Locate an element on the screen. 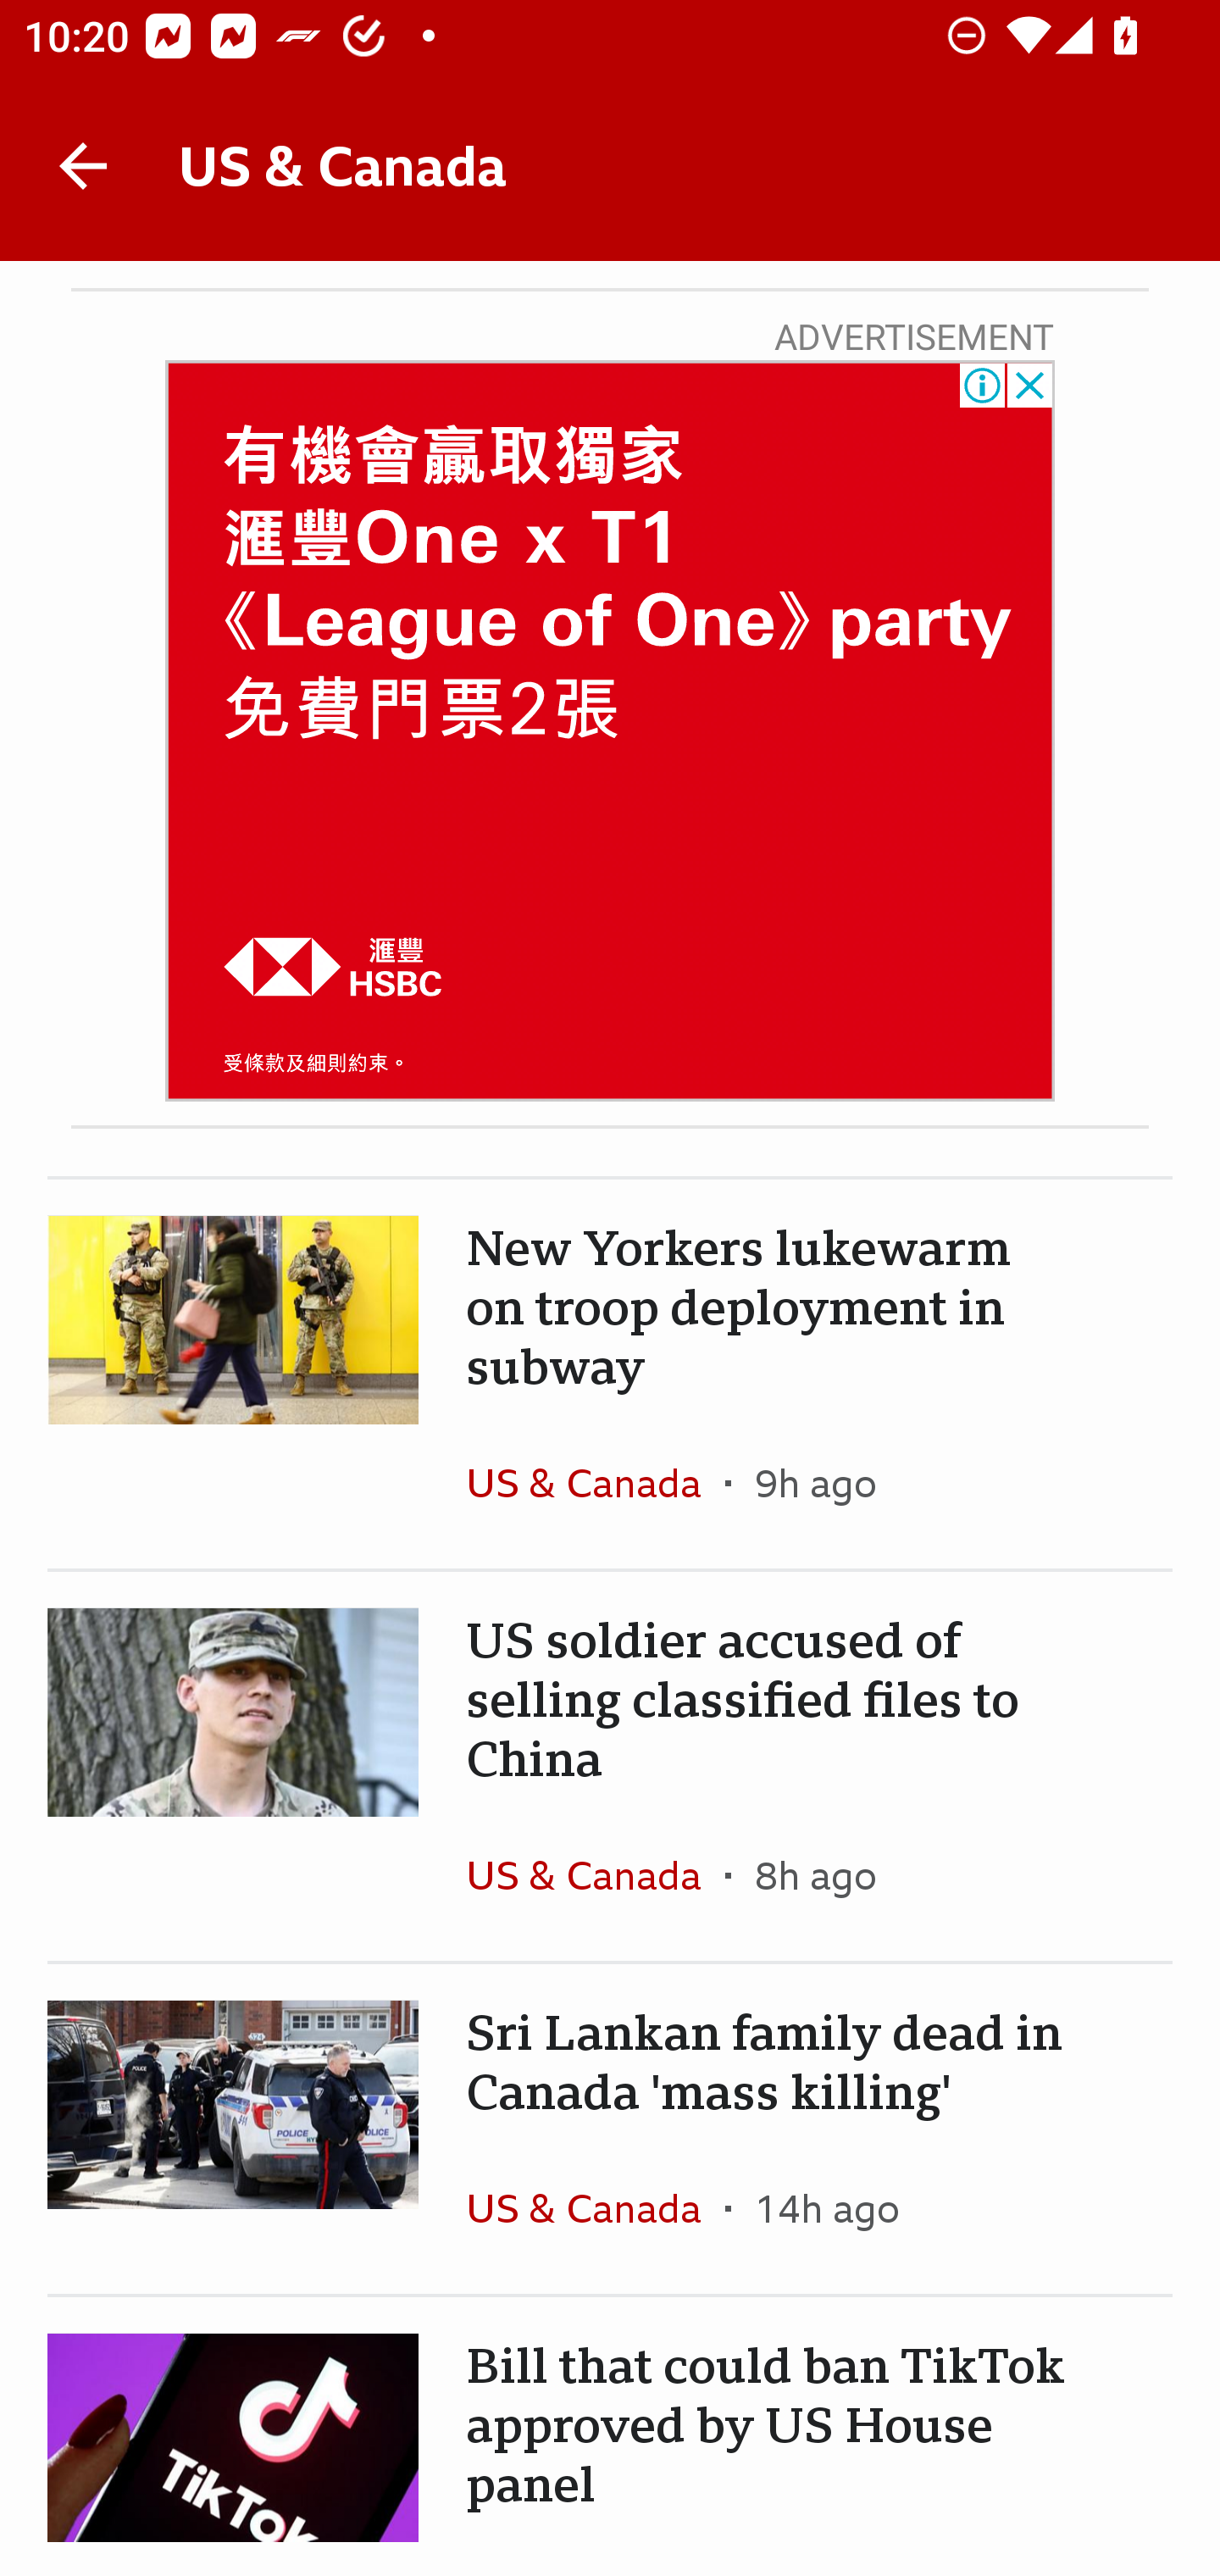  Back is located at coordinates (83, 166).